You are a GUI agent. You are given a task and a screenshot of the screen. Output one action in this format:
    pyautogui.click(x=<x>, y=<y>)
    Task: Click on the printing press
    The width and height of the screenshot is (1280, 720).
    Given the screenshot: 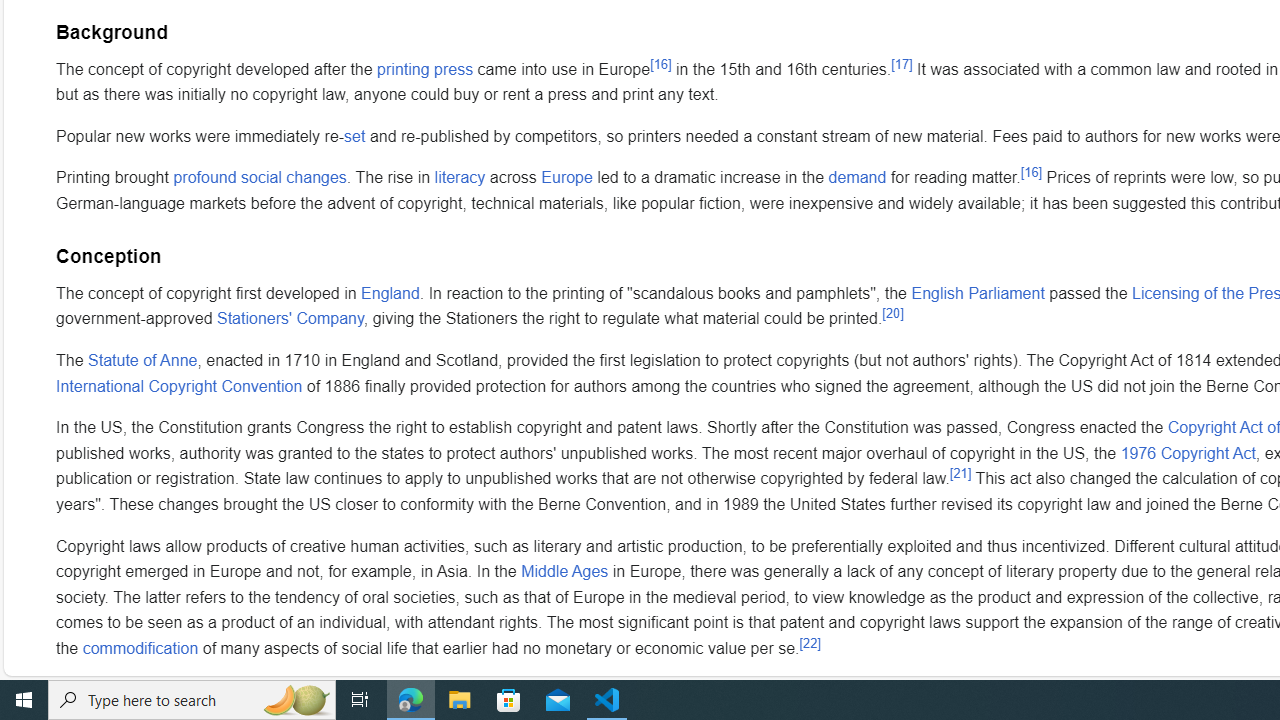 What is the action you would take?
    pyautogui.click(x=425, y=68)
    